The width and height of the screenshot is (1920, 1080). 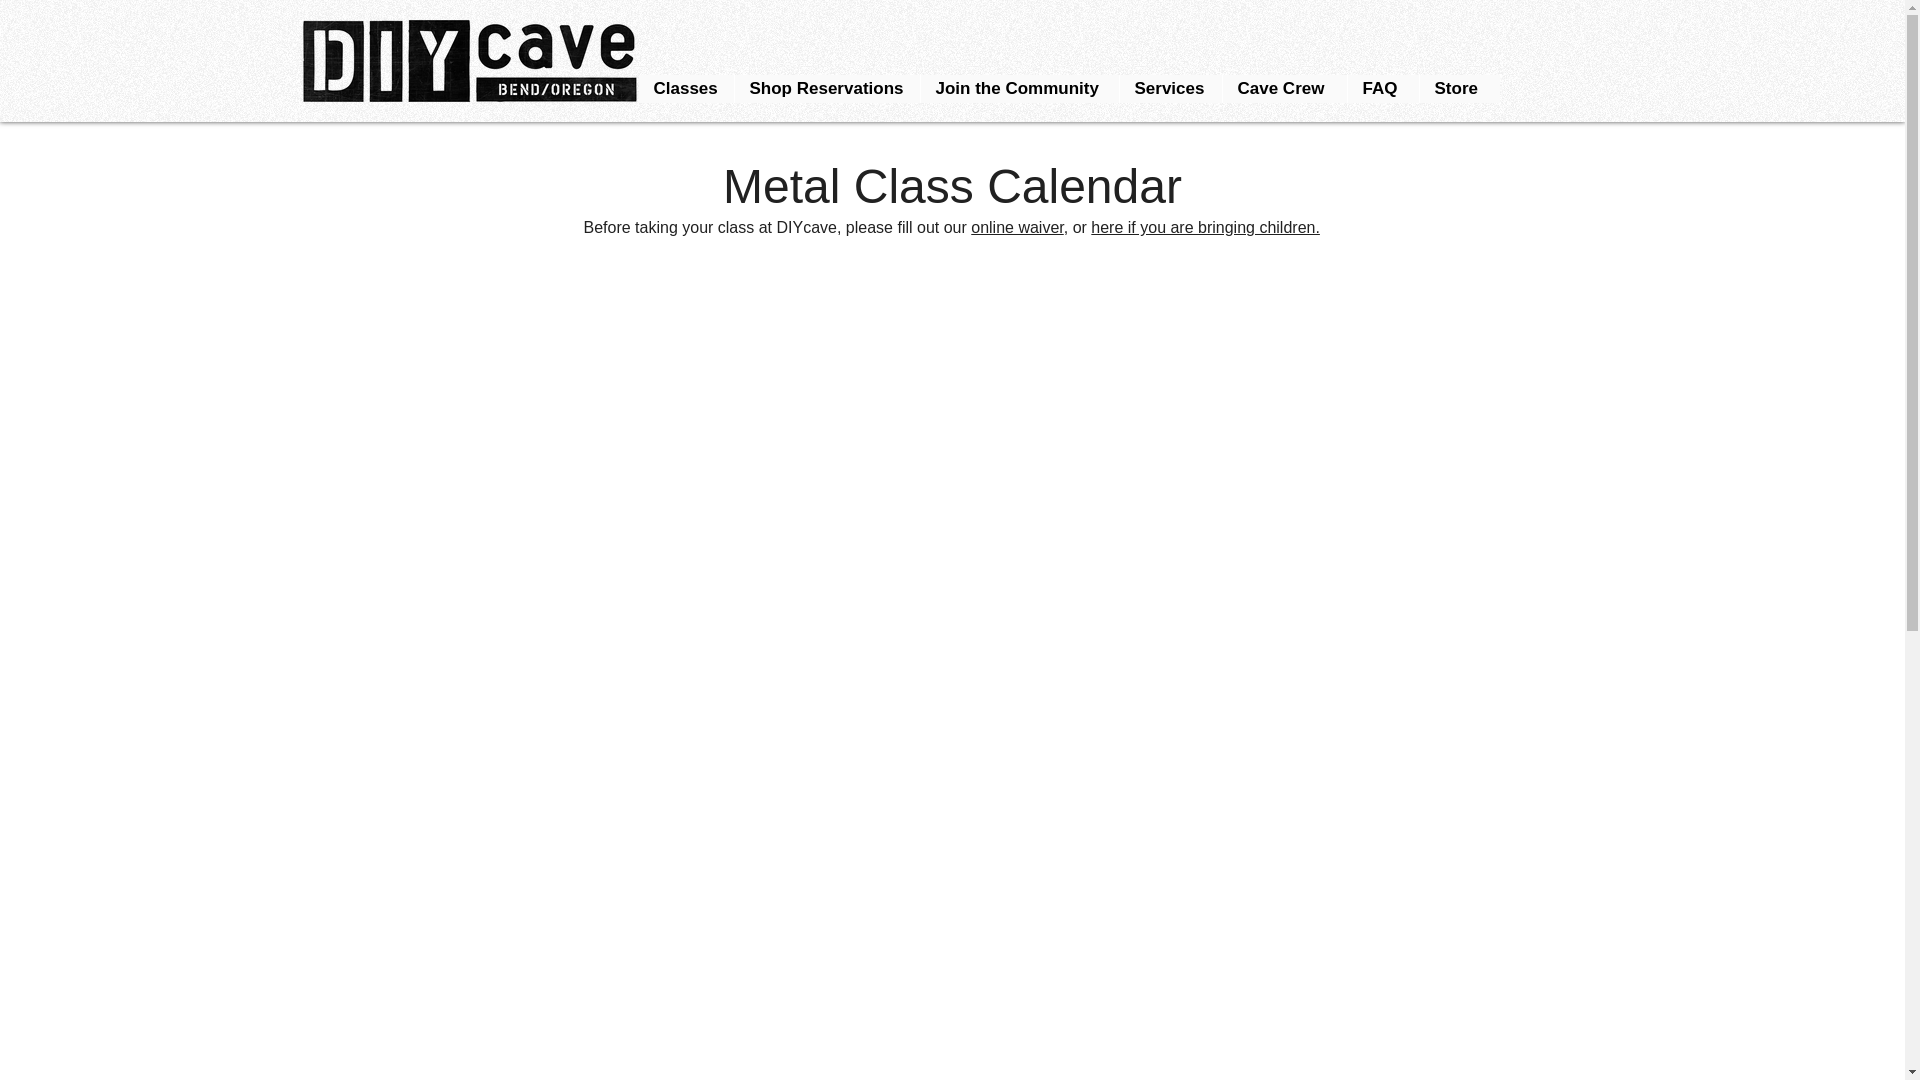 I want to click on online waiver, so click(x=1017, y=228).